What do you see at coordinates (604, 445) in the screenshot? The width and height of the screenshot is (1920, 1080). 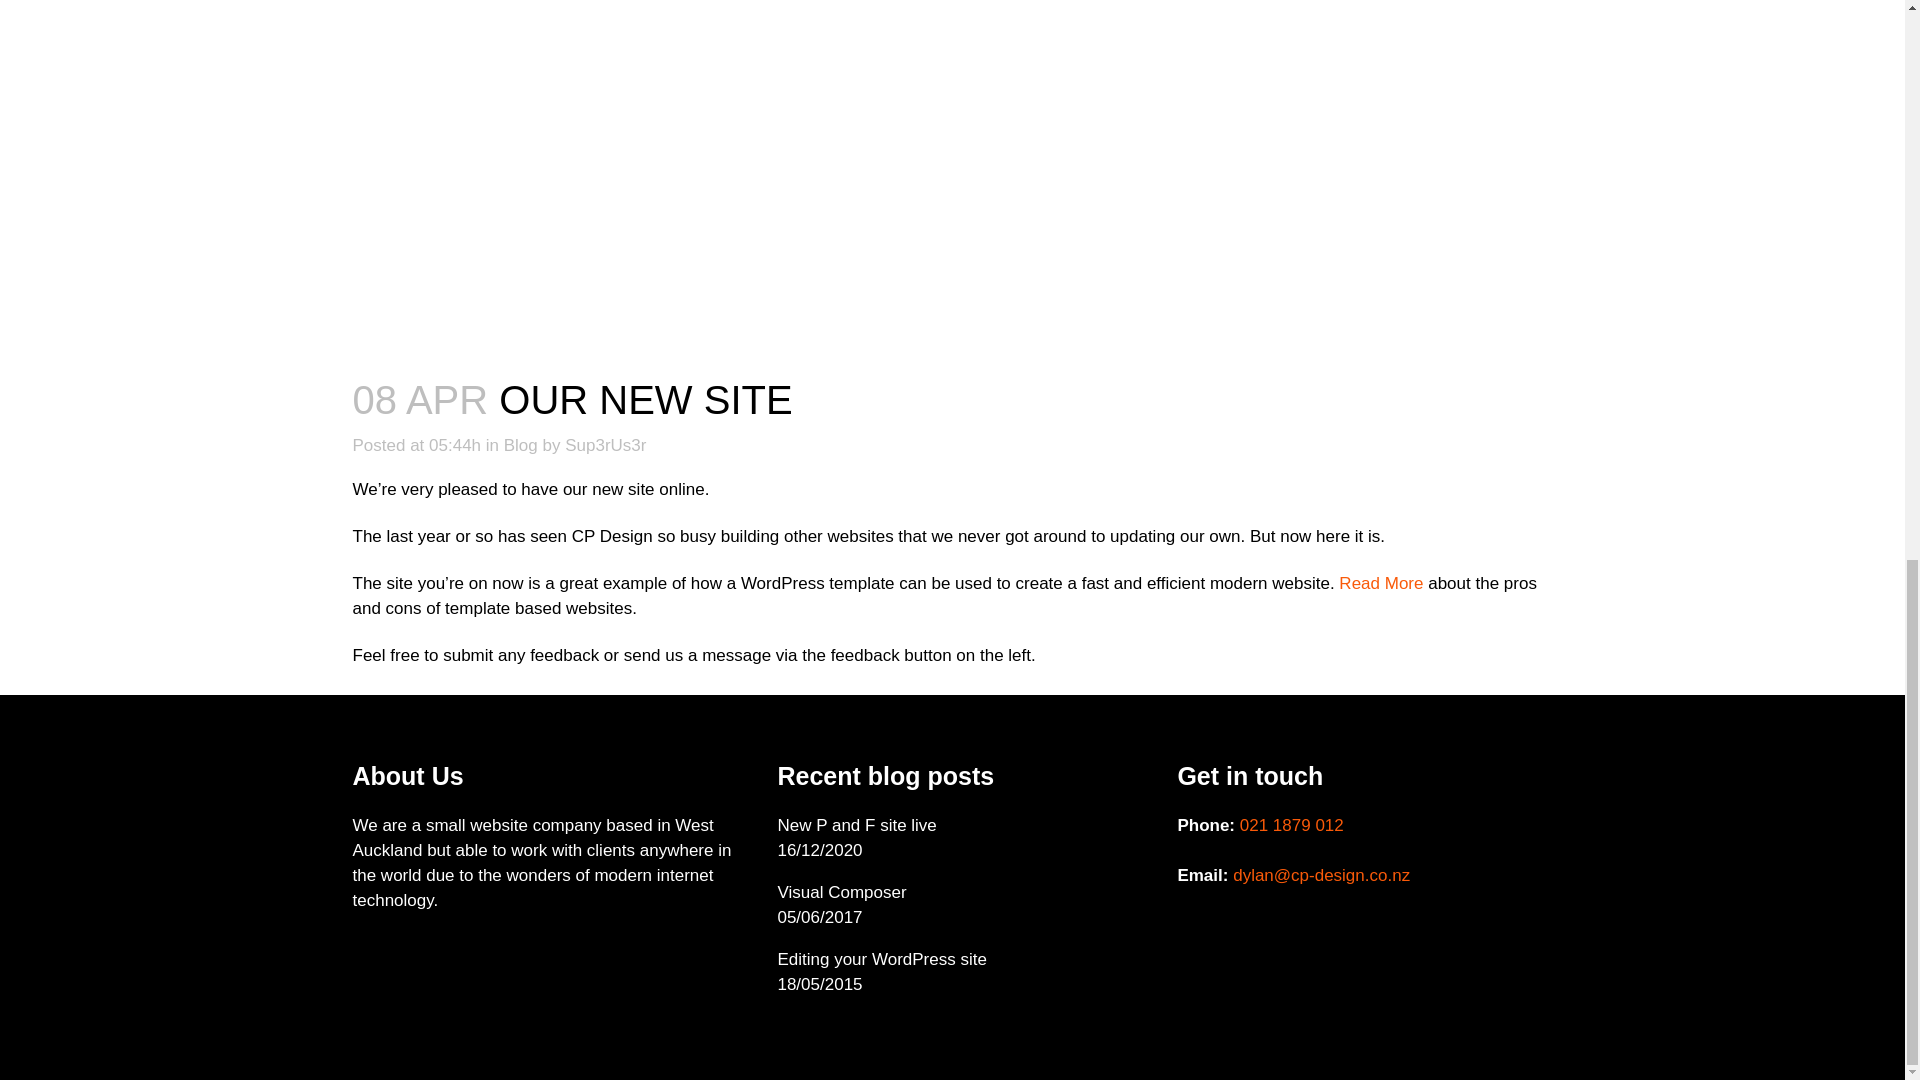 I see `Sup3rUs3r` at bounding box center [604, 445].